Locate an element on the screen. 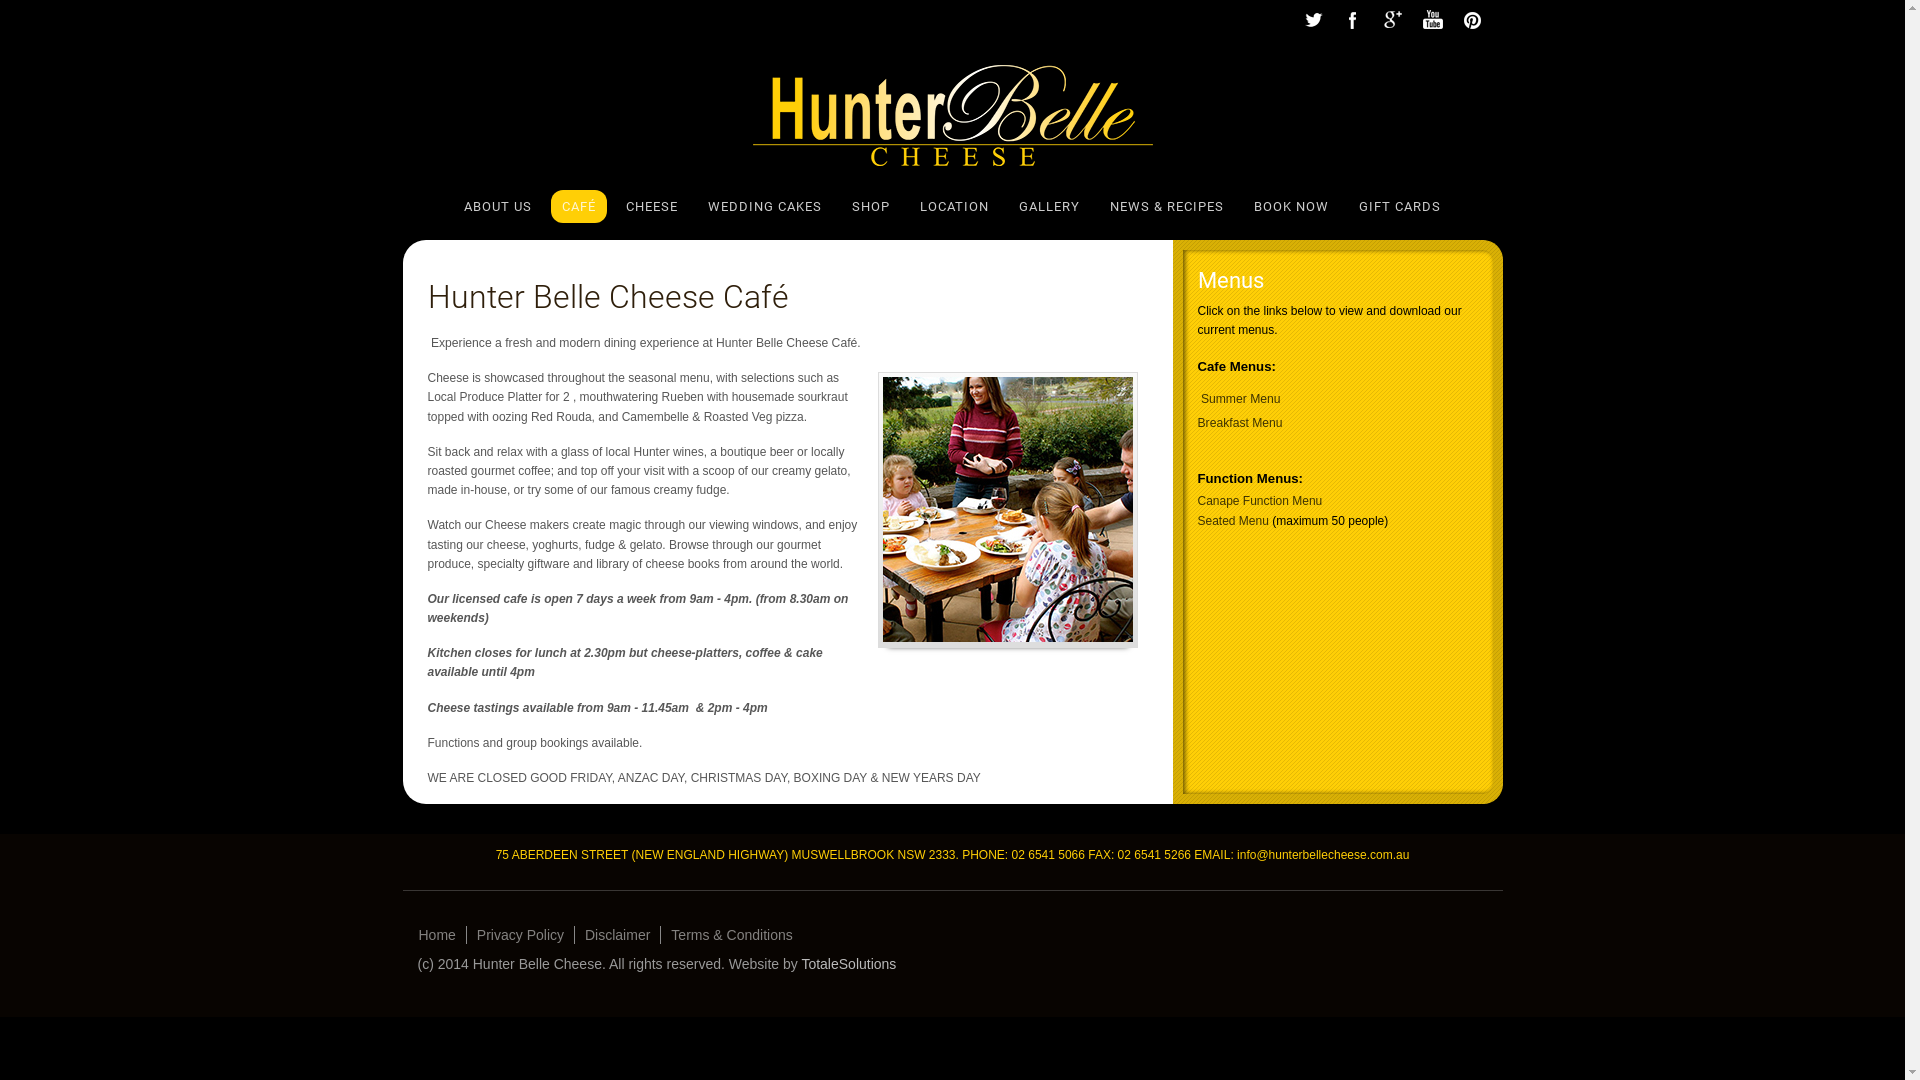 The height and width of the screenshot is (1080, 1920). Breakfast Menu is located at coordinates (1240, 423).